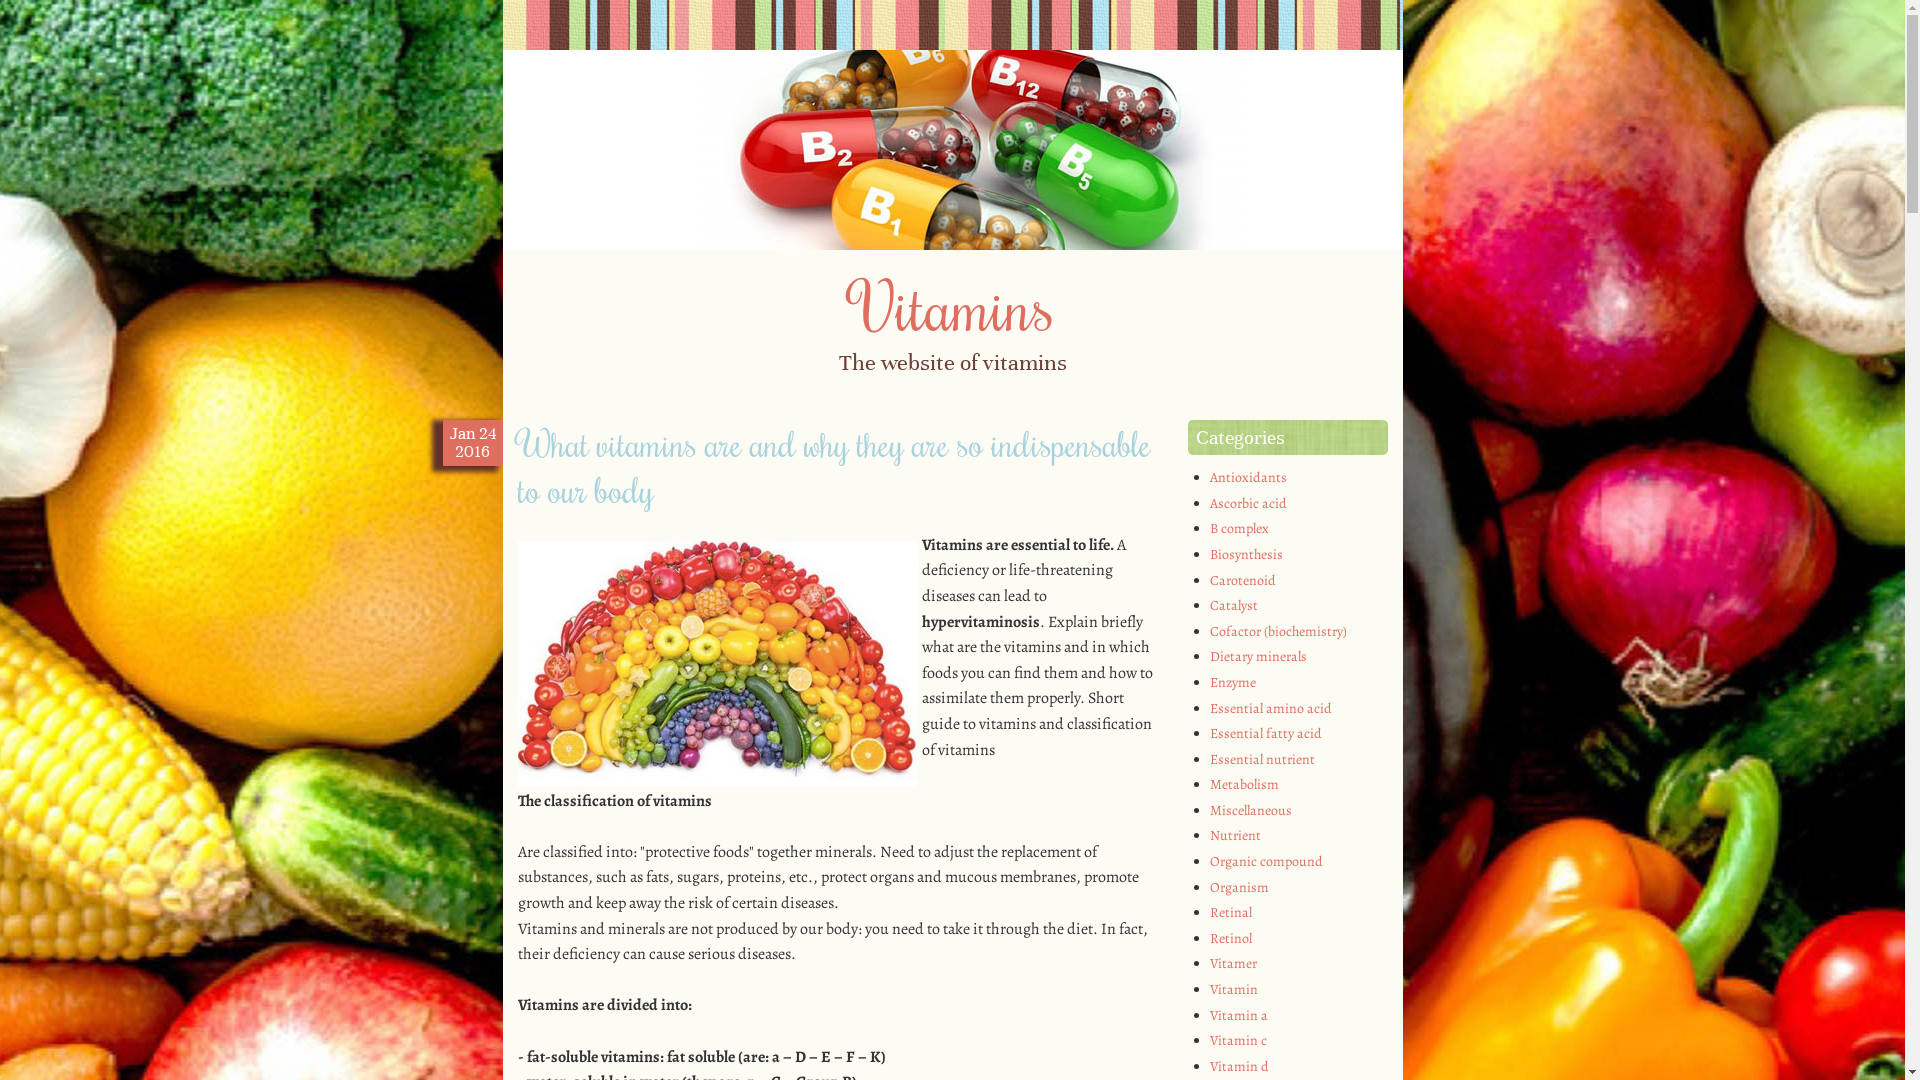 The width and height of the screenshot is (1920, 1080). Describe the element at coordinates (1278, 632) in the screenshot. I see `Cofactor (biochemistry)` at that location.